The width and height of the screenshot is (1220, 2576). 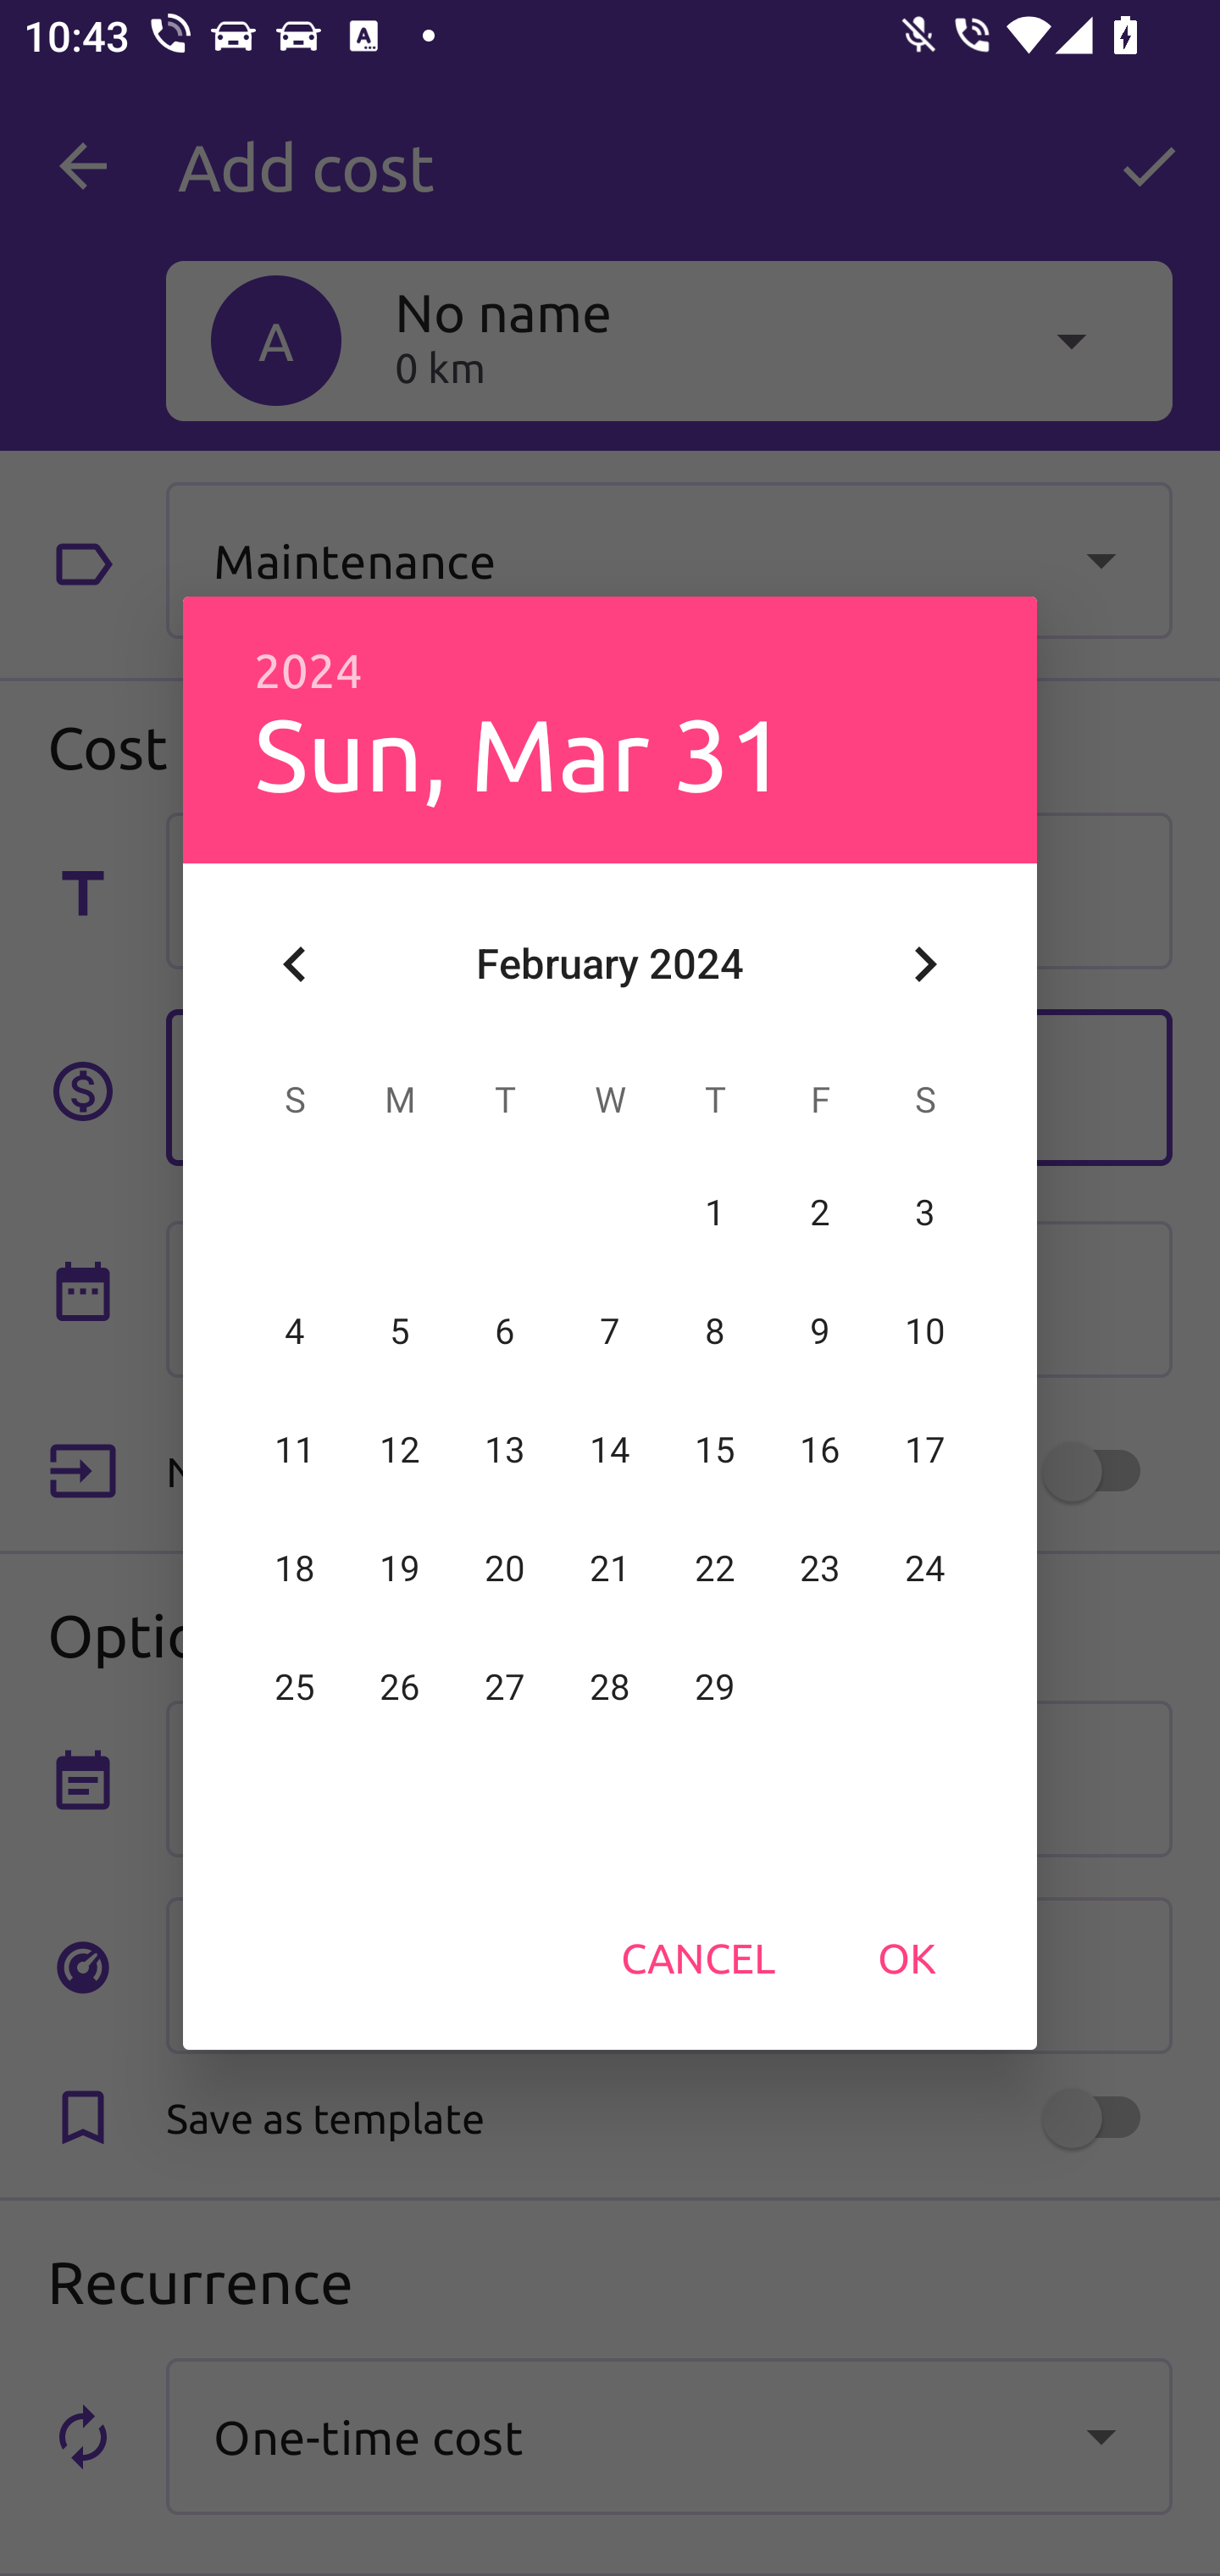 I want to click on 29 29 February 2024, so click(x=714, y=1687).